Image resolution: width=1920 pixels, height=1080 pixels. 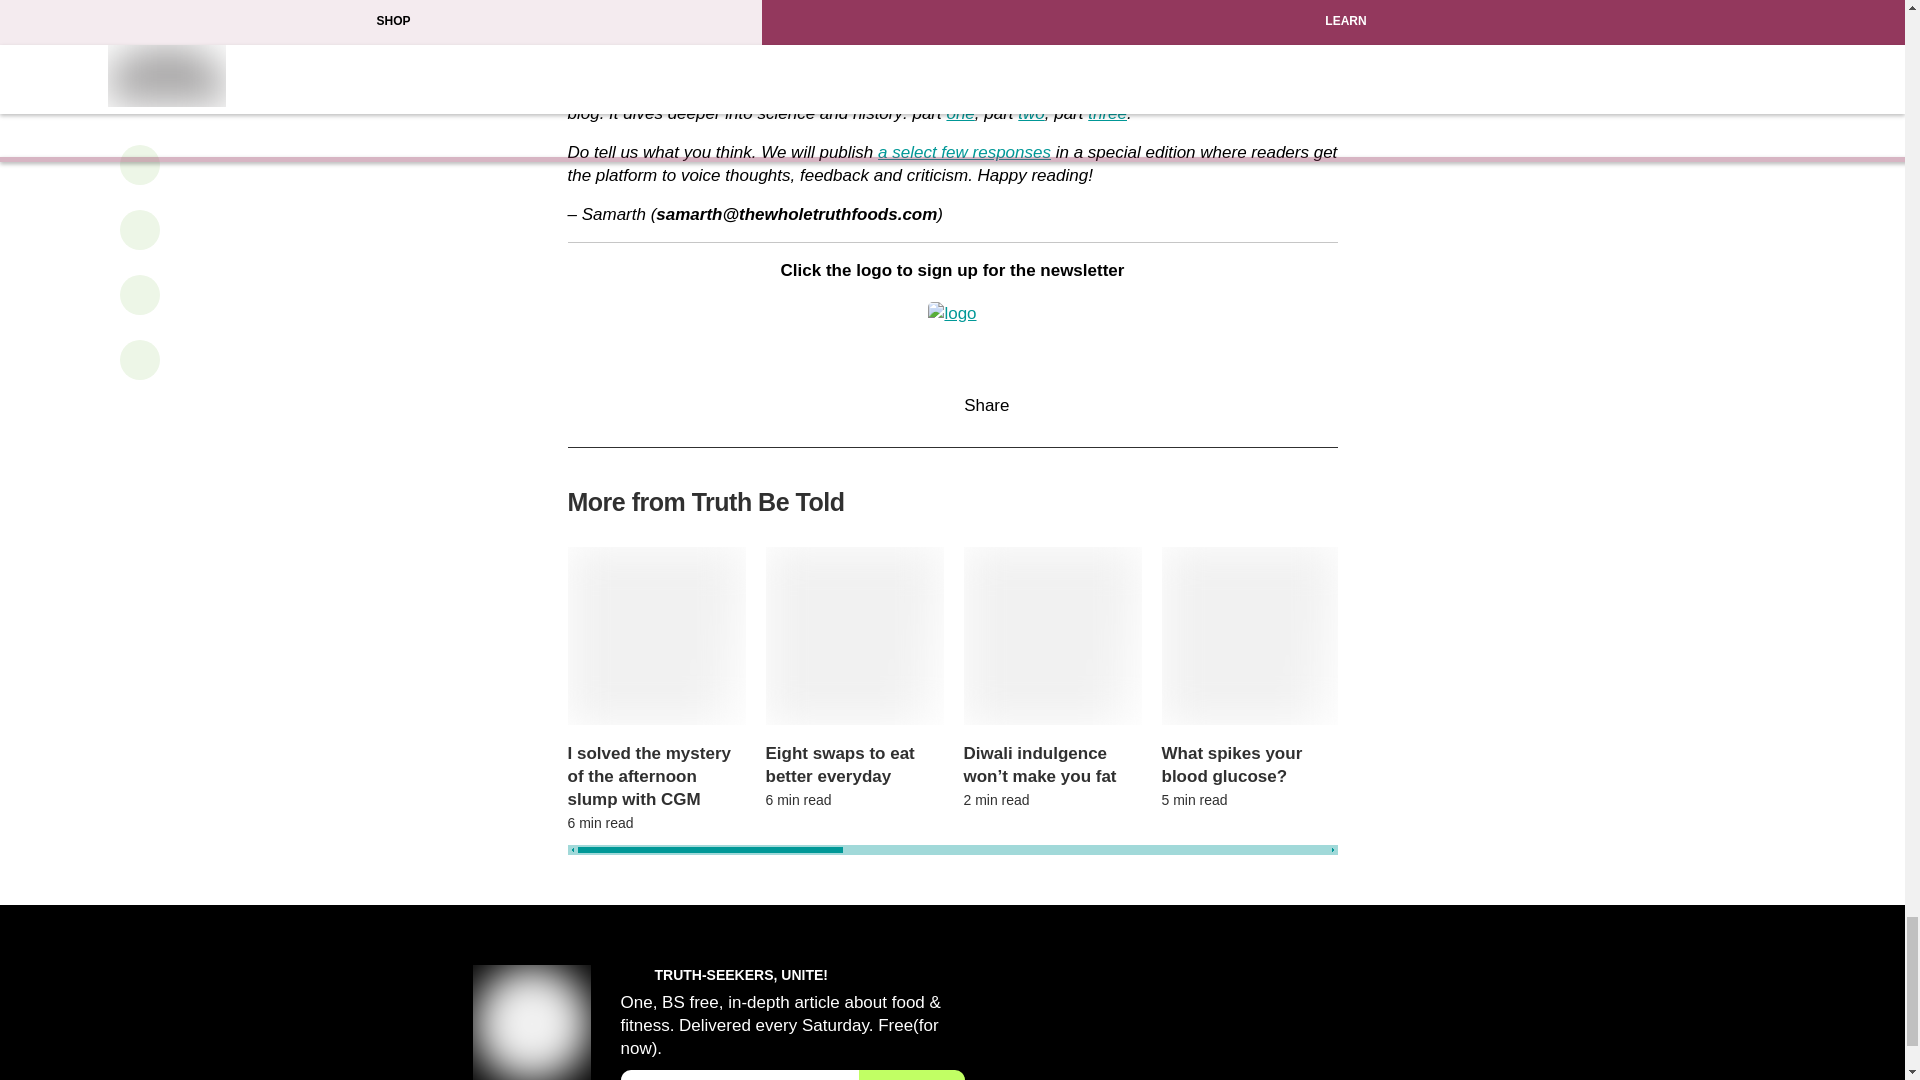 I want to click on three, so click(x=1108, y=113).